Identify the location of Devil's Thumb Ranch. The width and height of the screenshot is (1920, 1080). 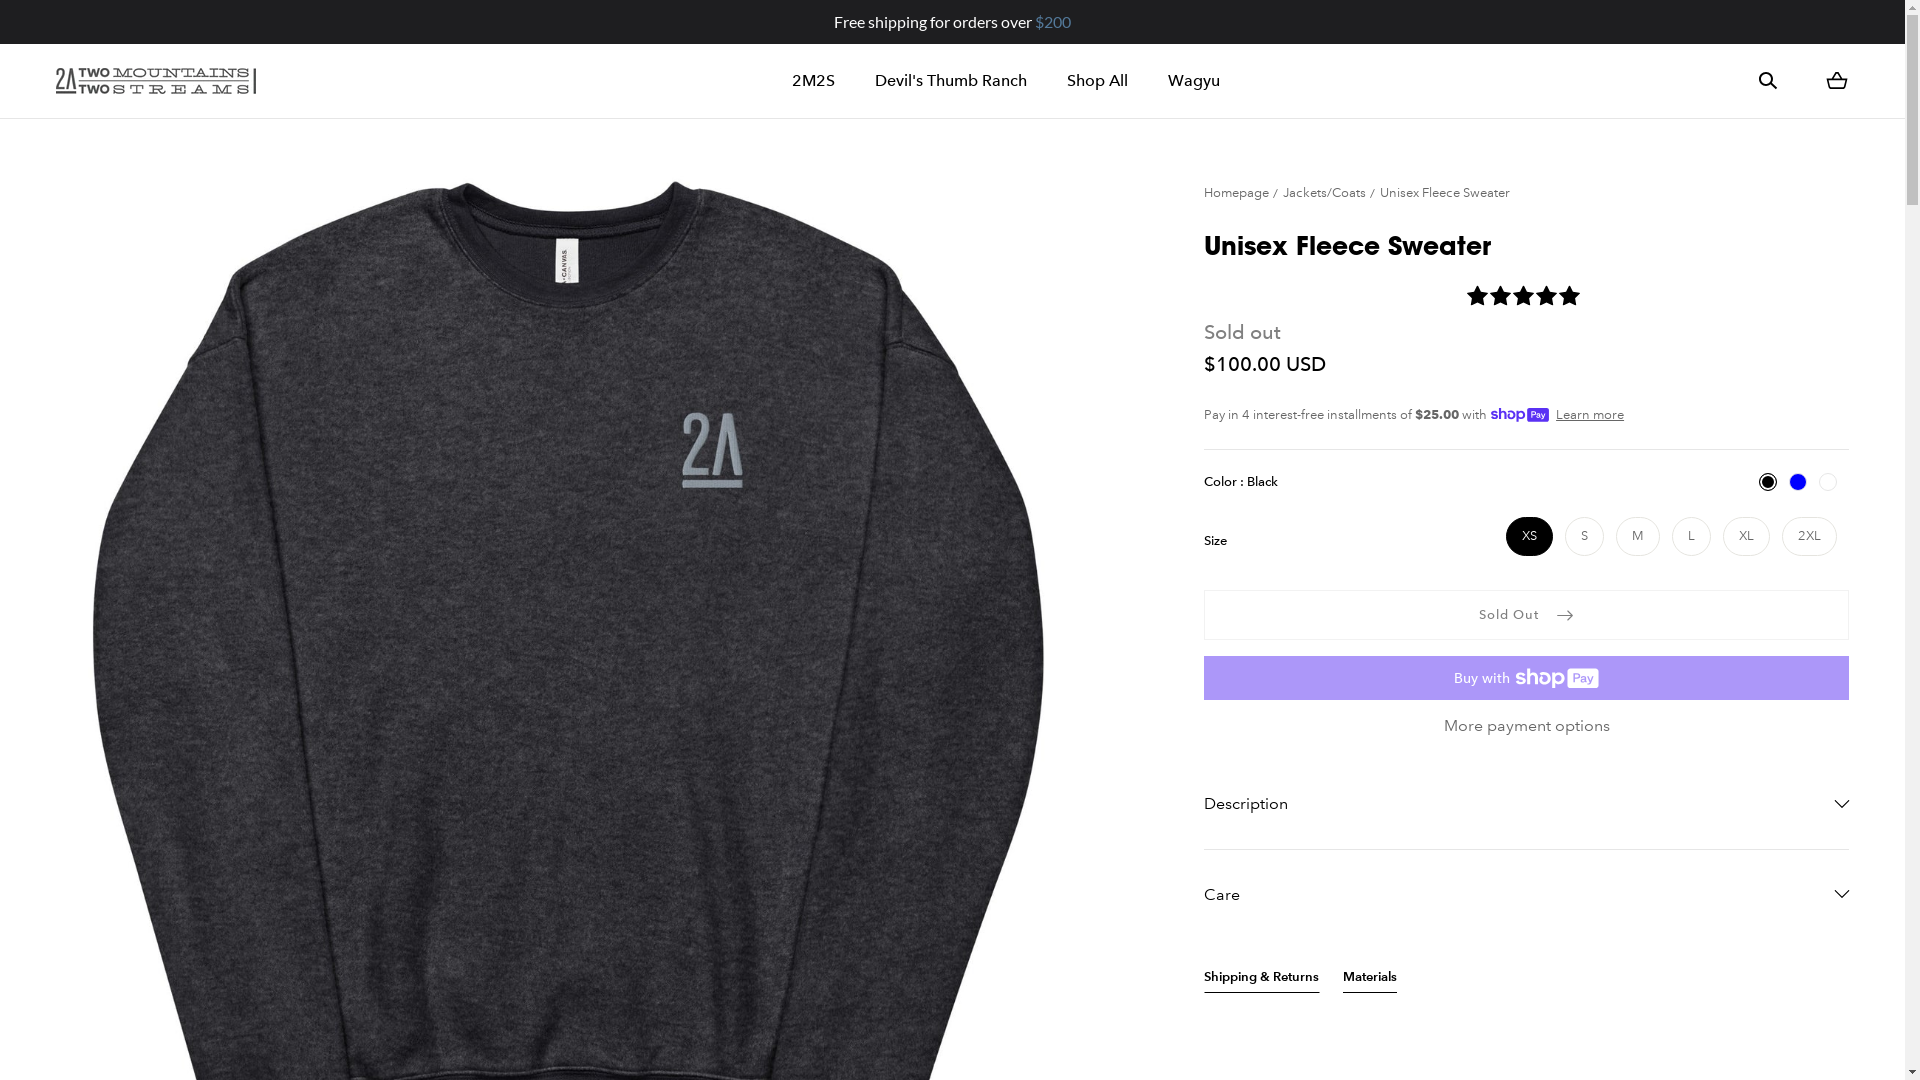
(951, 81).